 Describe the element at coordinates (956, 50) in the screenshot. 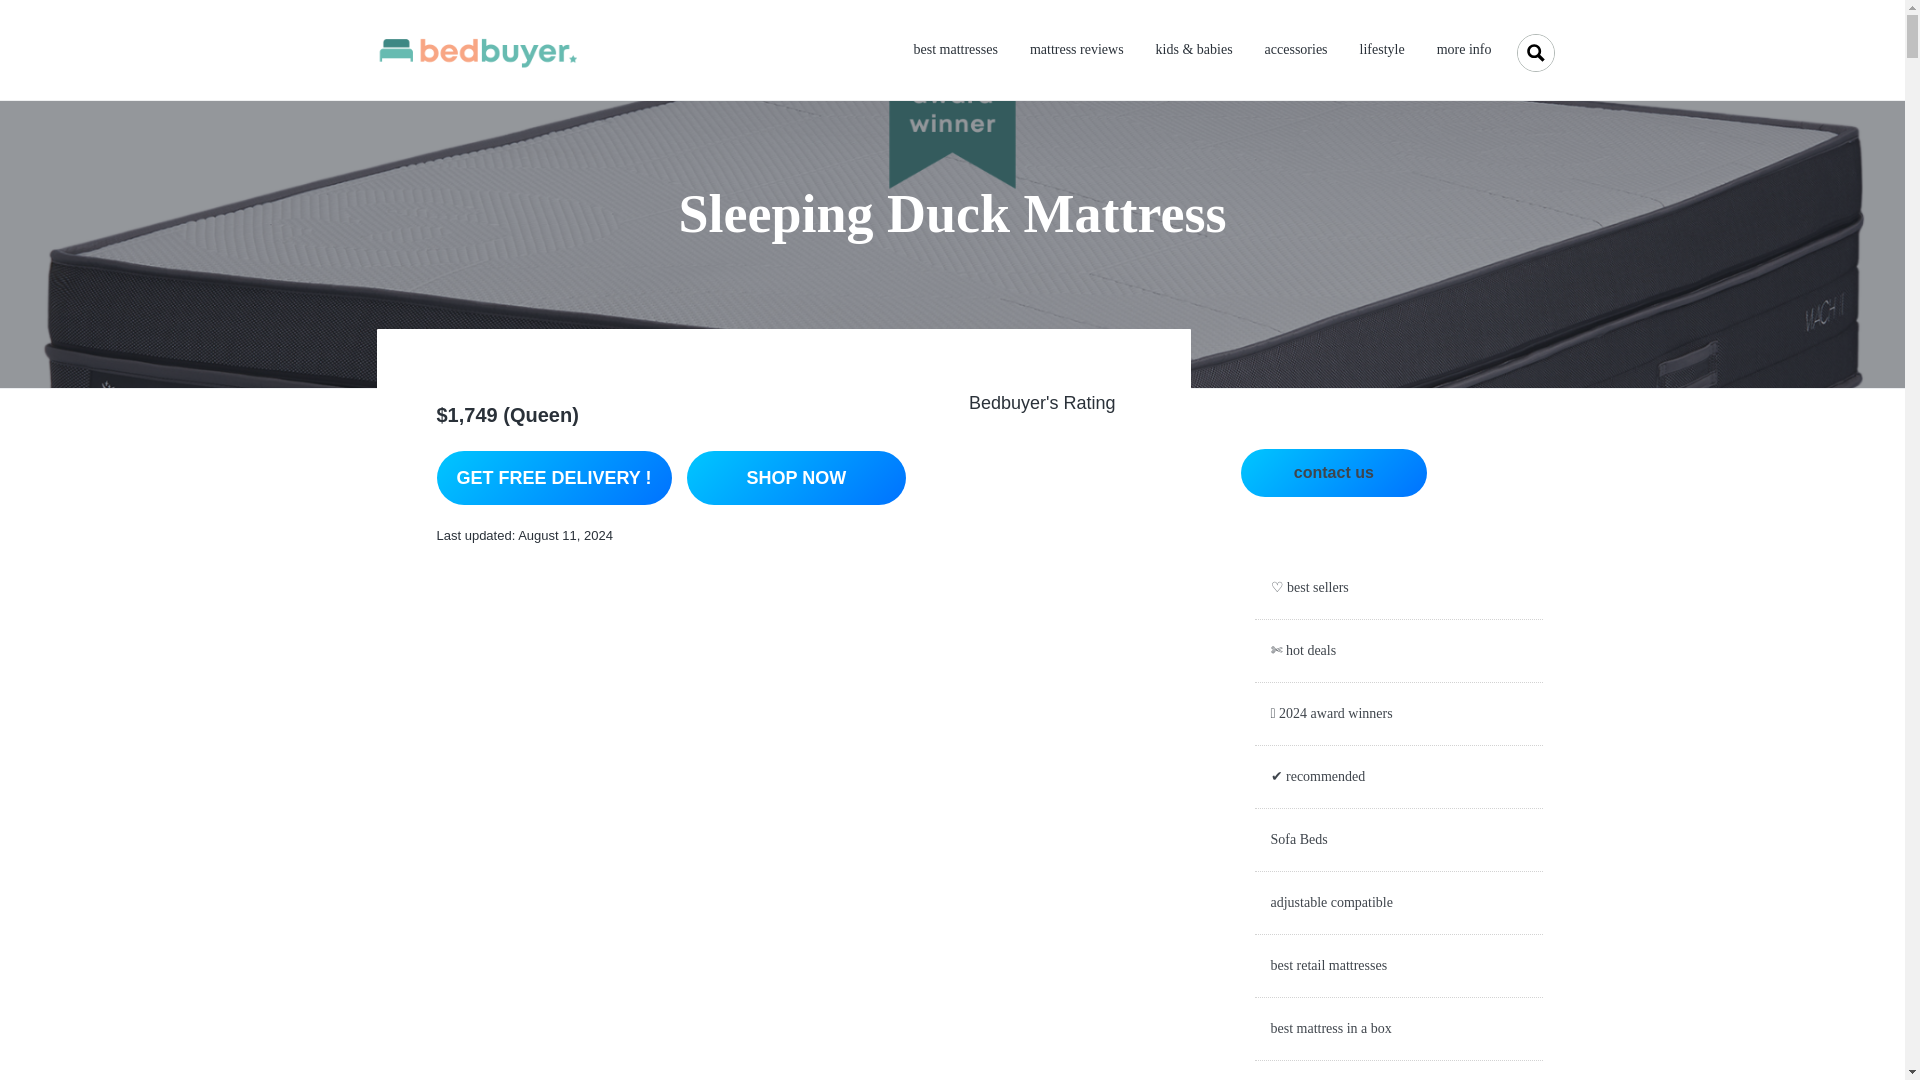

I see `best mattresses` at that location.